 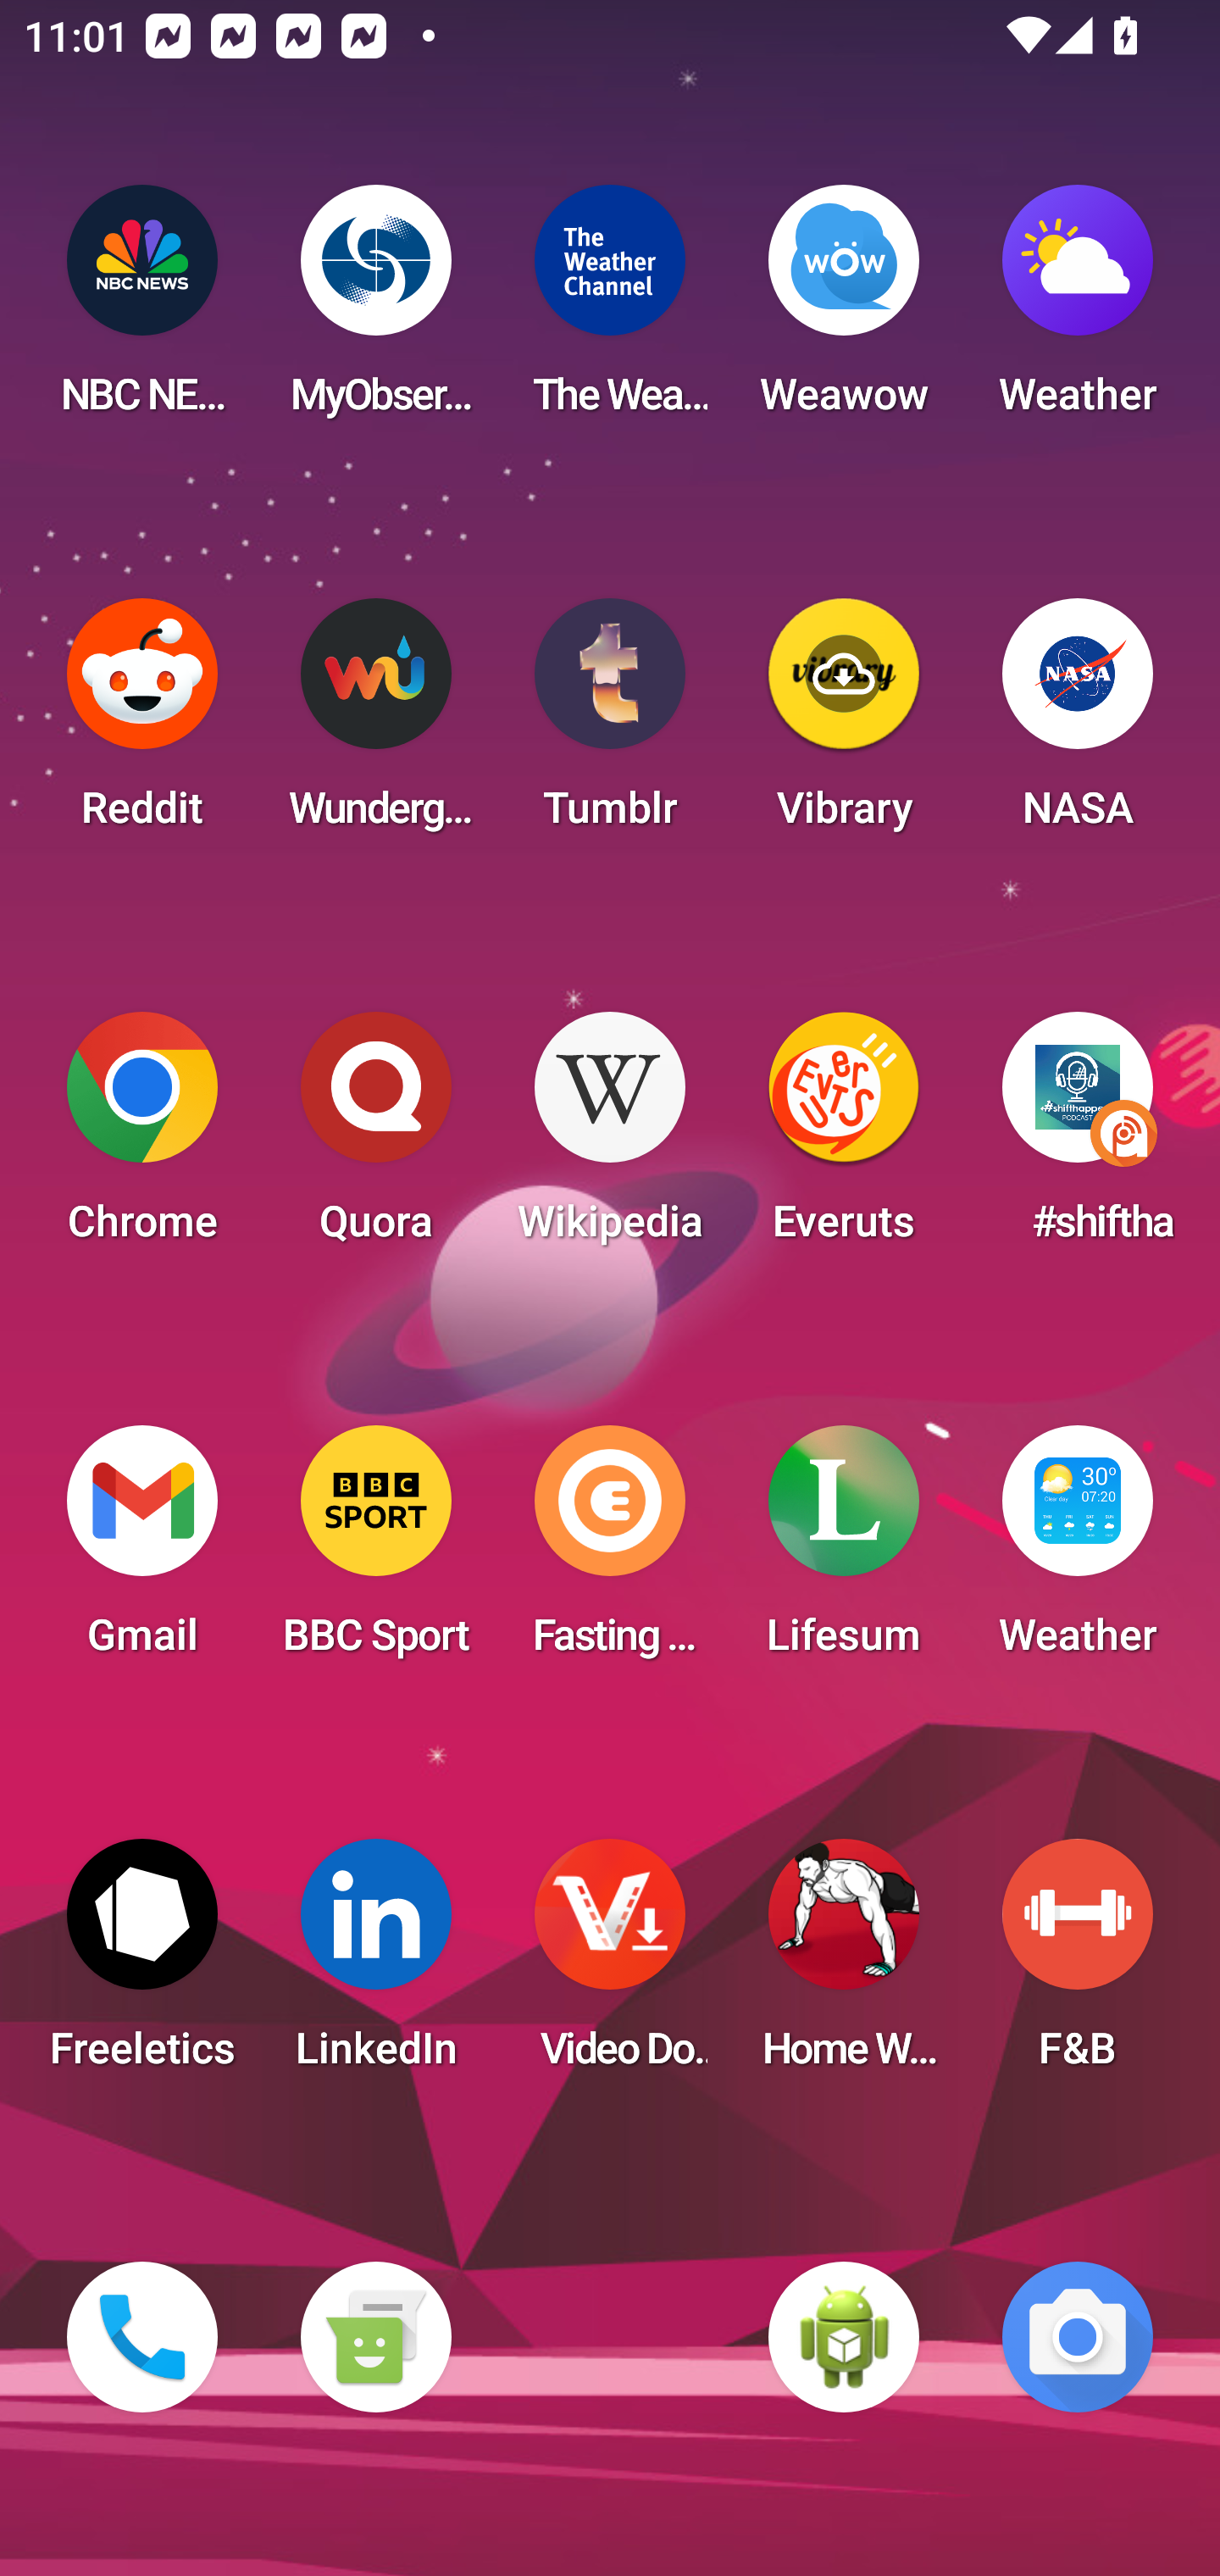 I want to click on Chrome, so click(x=142, y=1137).